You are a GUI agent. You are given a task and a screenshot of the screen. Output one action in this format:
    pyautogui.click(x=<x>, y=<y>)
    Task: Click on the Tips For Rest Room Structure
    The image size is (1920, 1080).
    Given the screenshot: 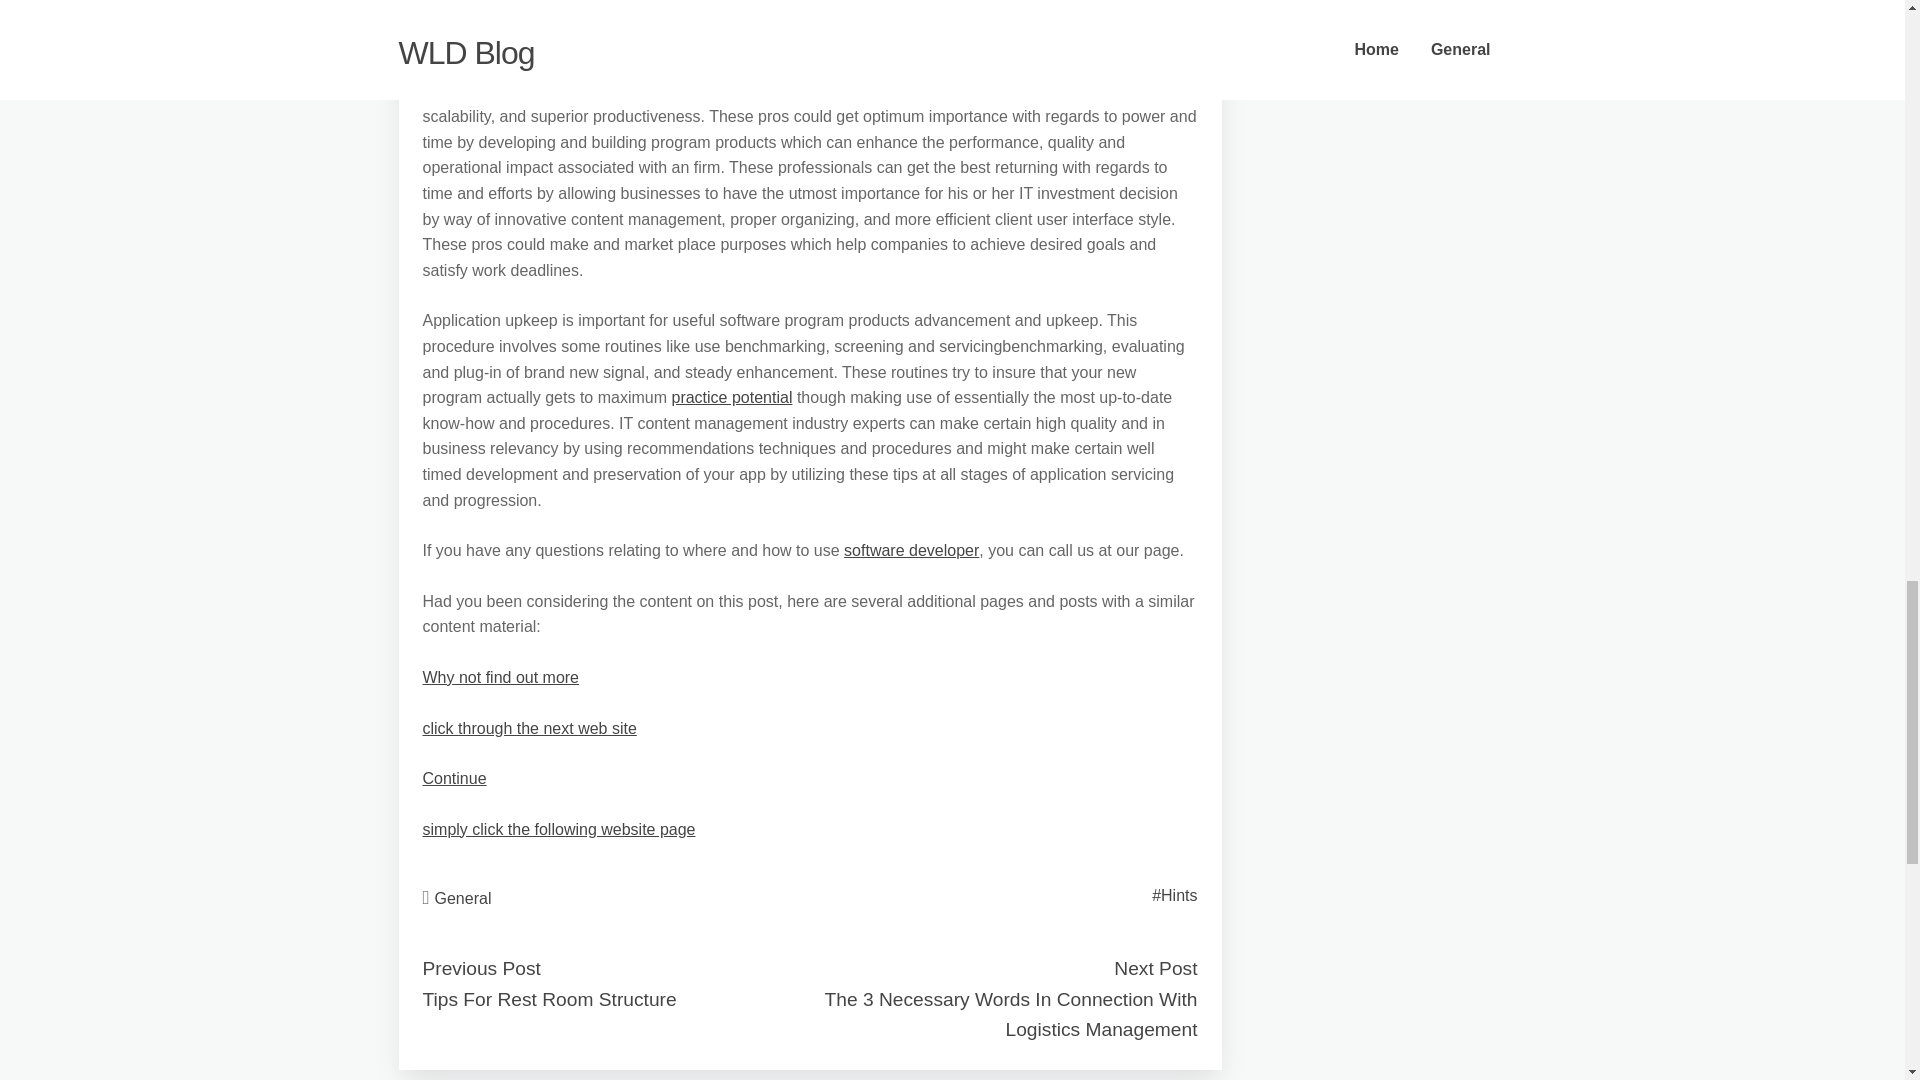 What is the action you would take?
    pyautogui.click(x=548, y=999)
    